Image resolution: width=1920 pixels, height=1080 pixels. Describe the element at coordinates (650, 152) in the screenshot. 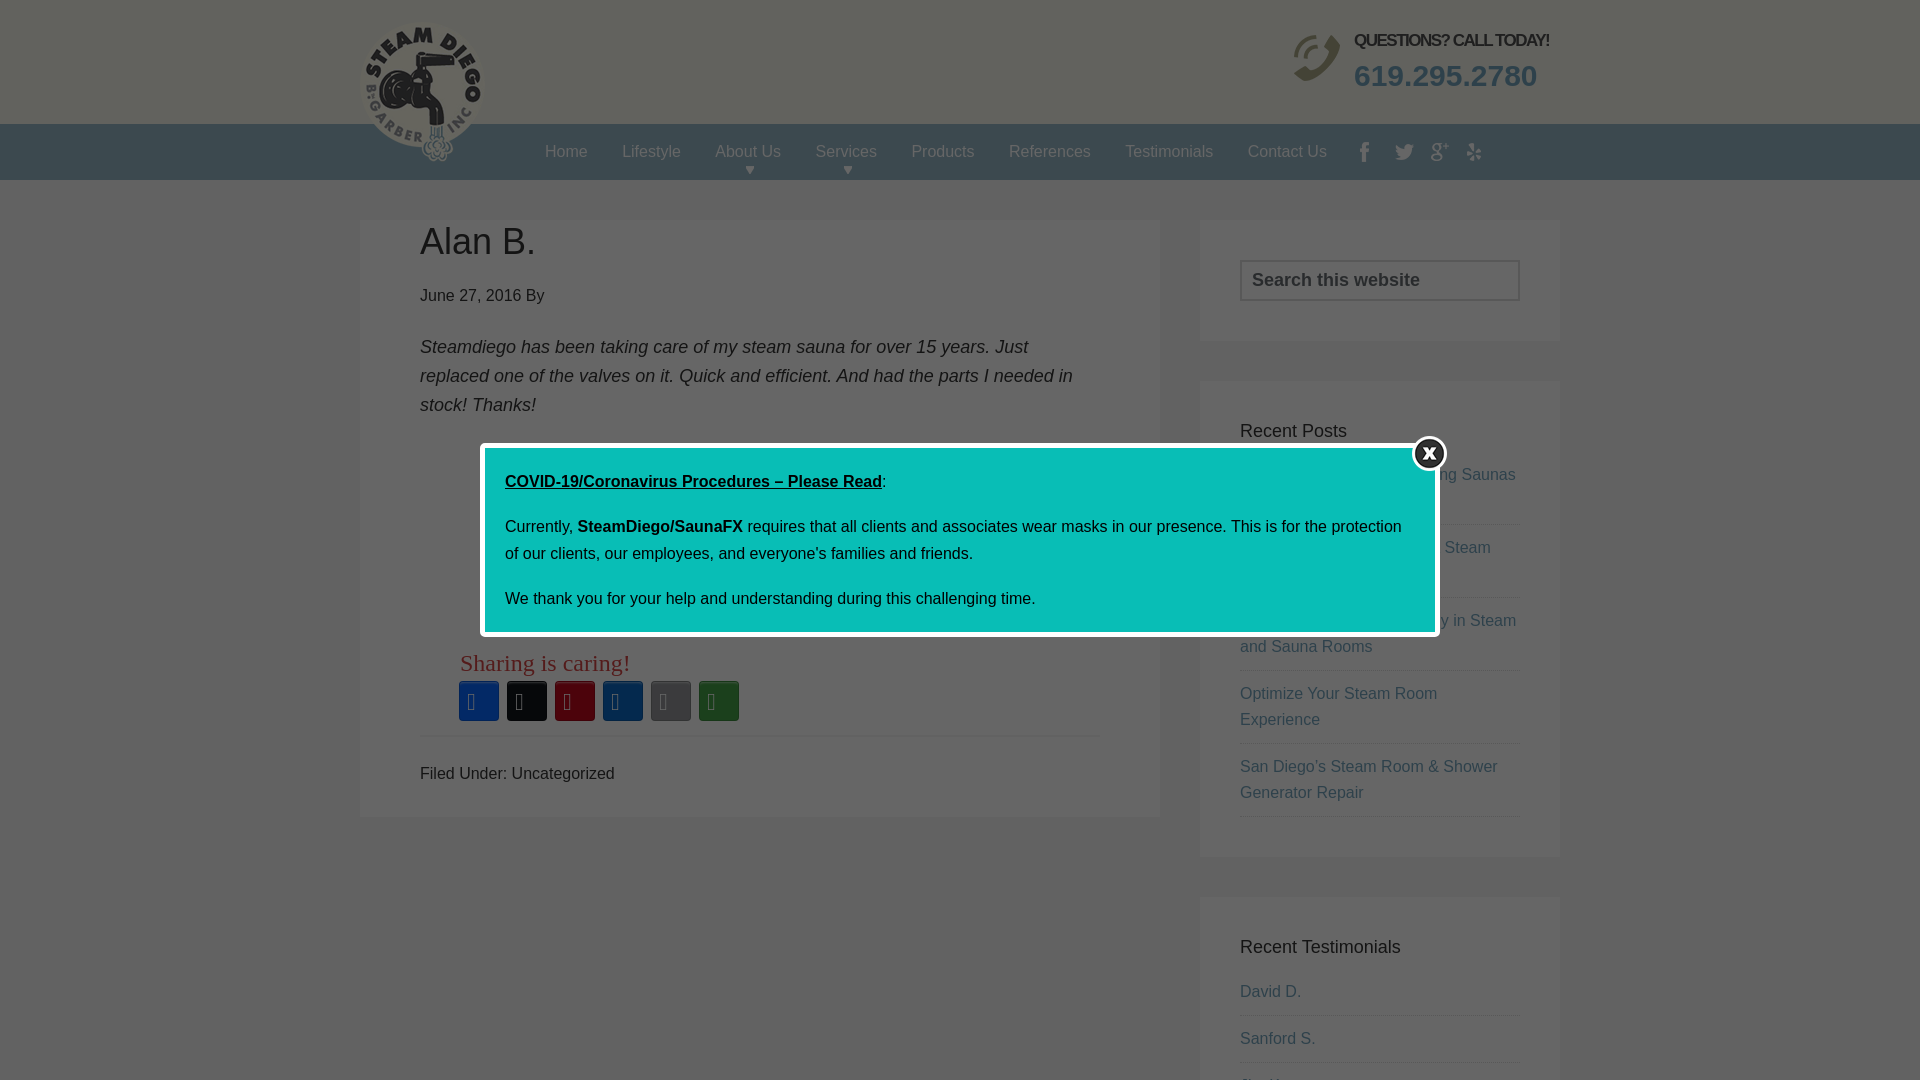

I see `Lifestyle` at that location.